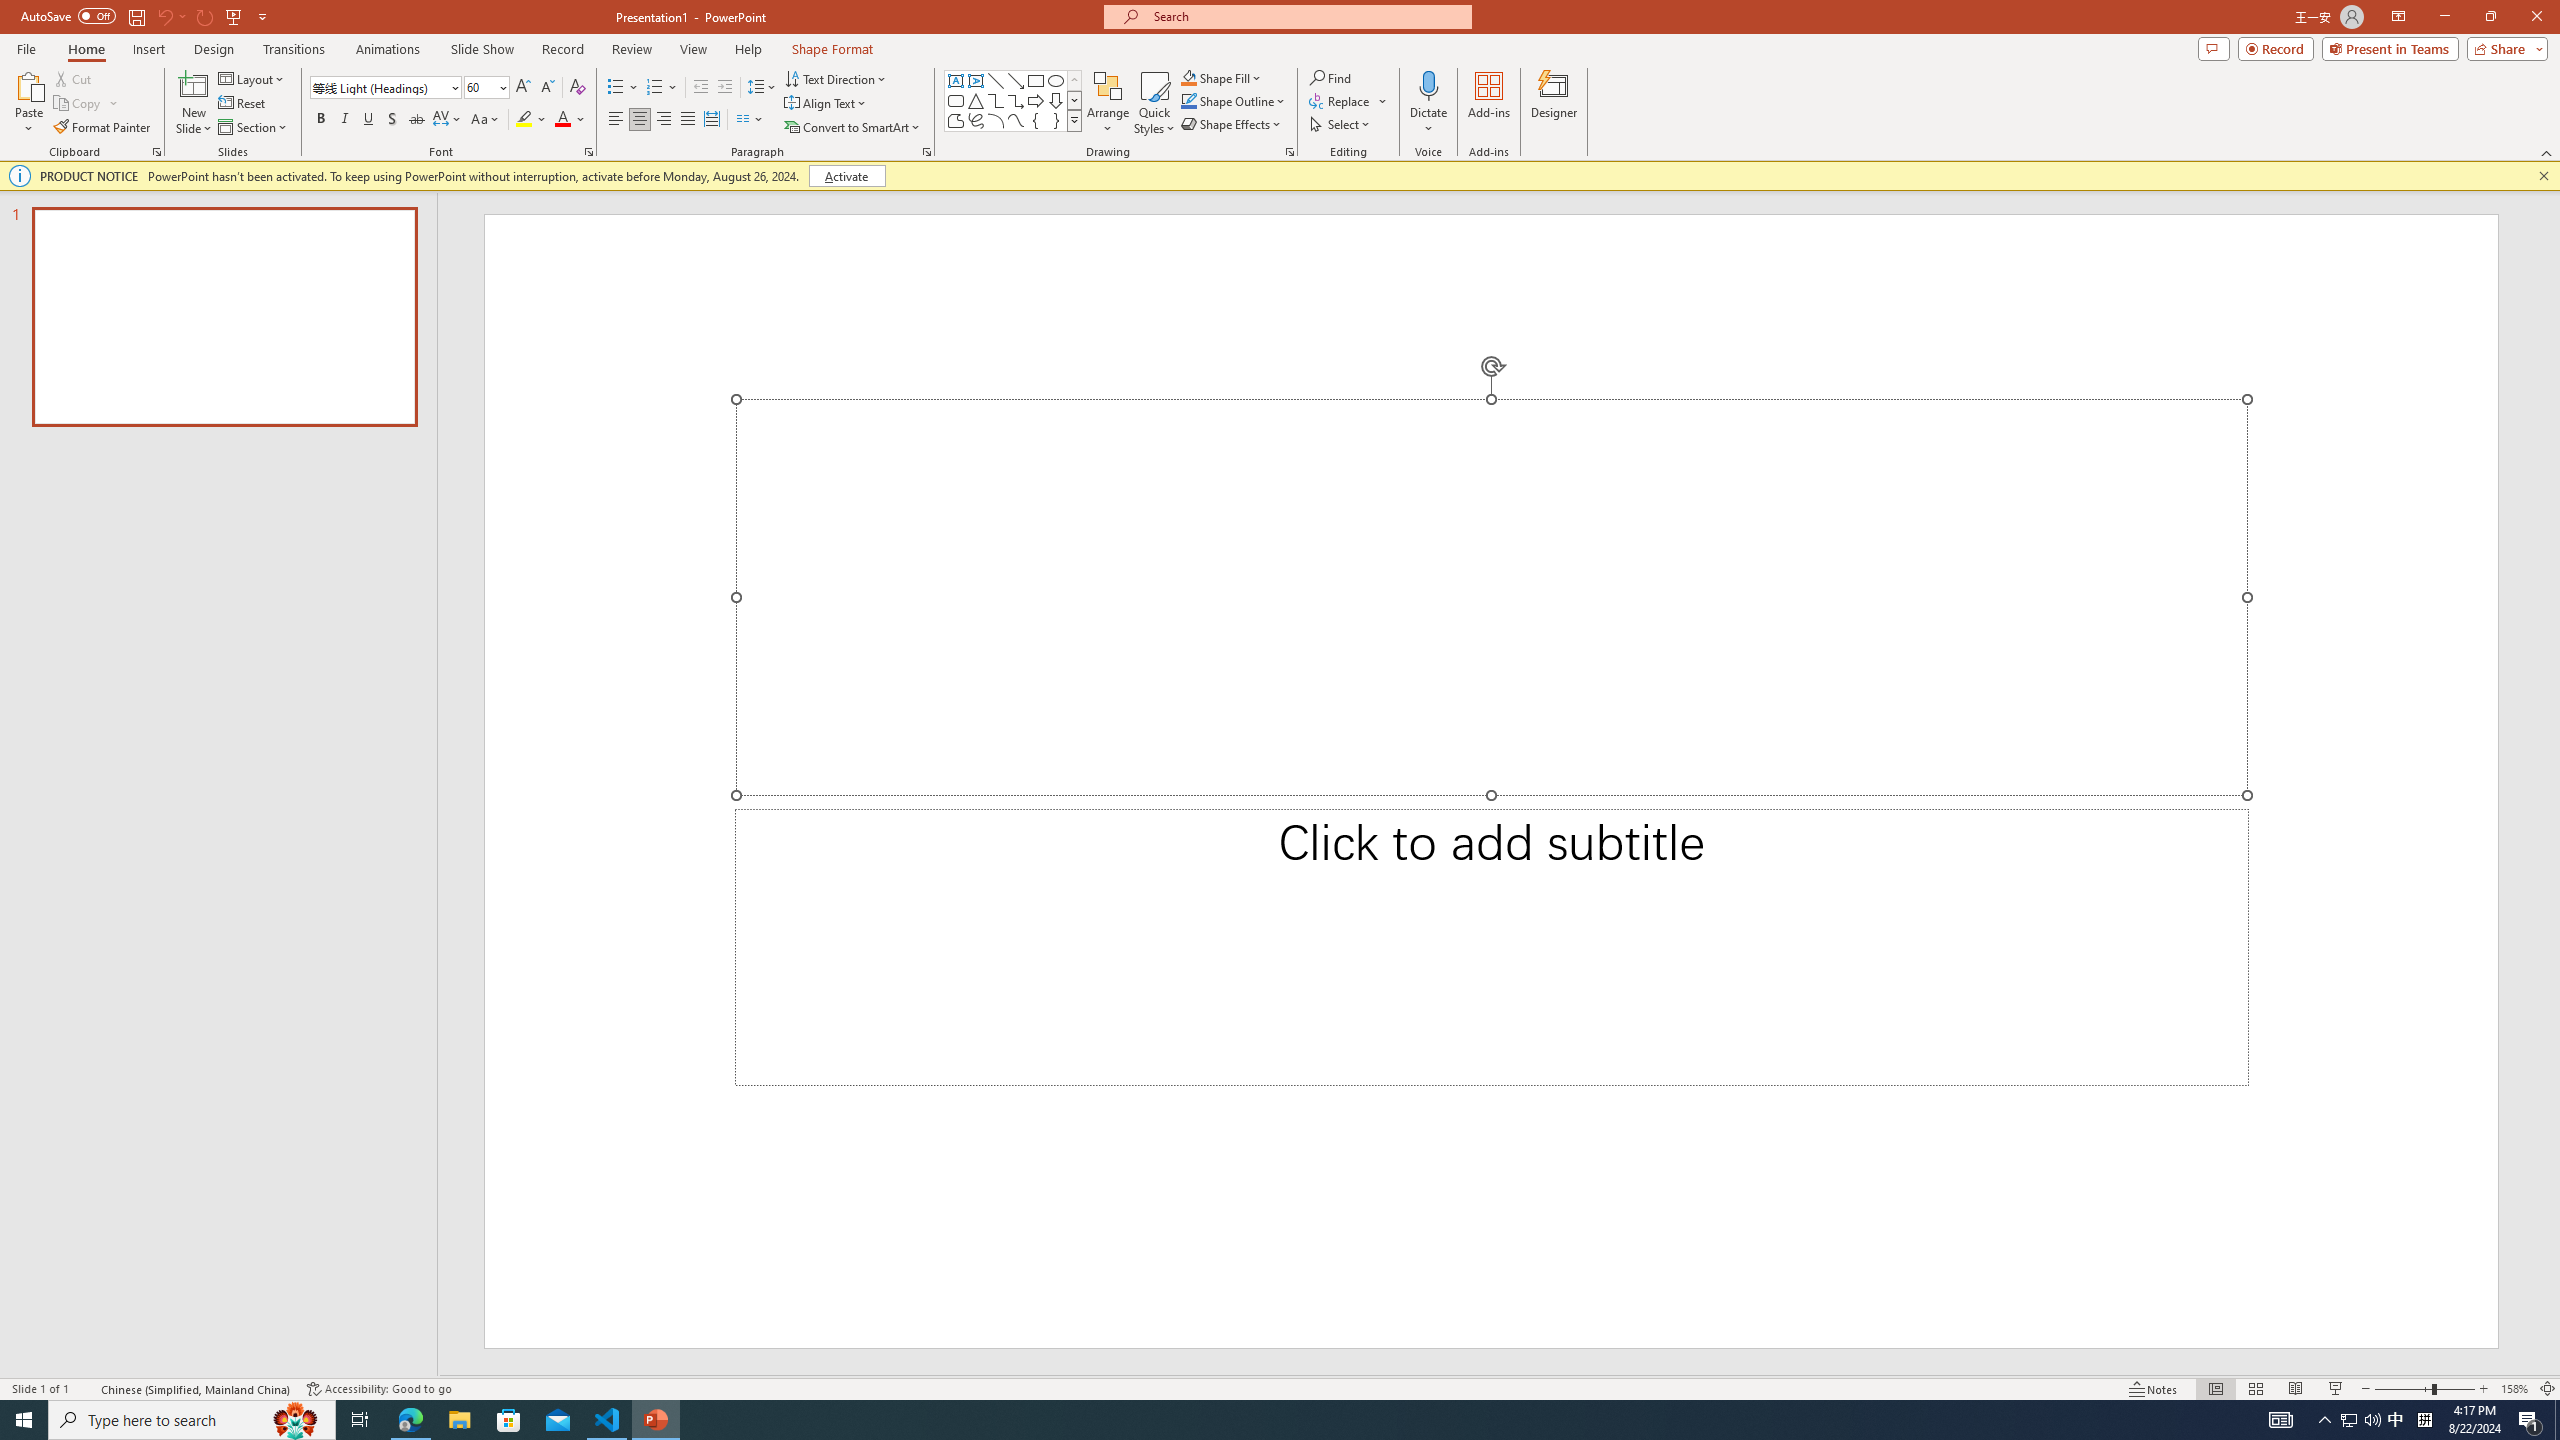 This screenshot has height=1440, width=2560. Describe the element at coordinates (664, 120) in the screenshot. I see `Align Right` at that location.